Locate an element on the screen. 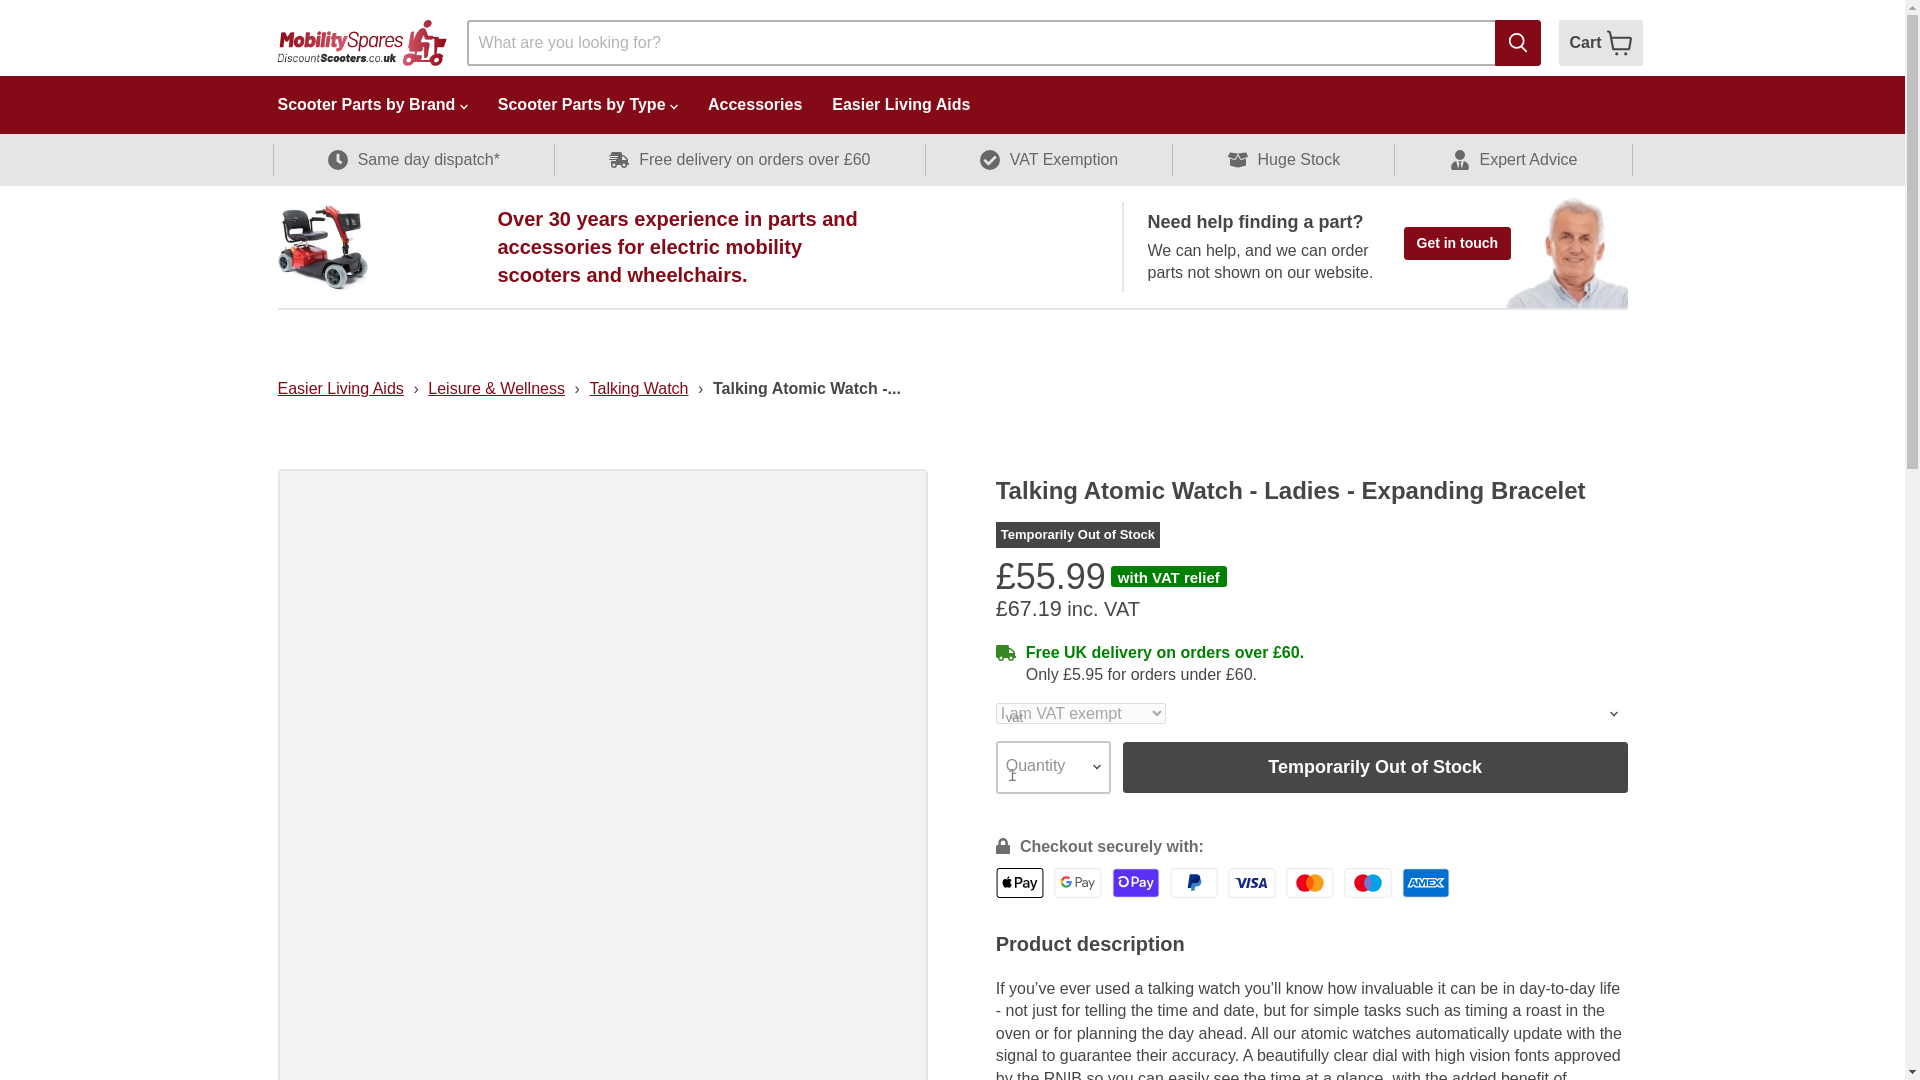 This screenshot has width=1920, height=1080. Visa is located at coordinates (1252, 882).